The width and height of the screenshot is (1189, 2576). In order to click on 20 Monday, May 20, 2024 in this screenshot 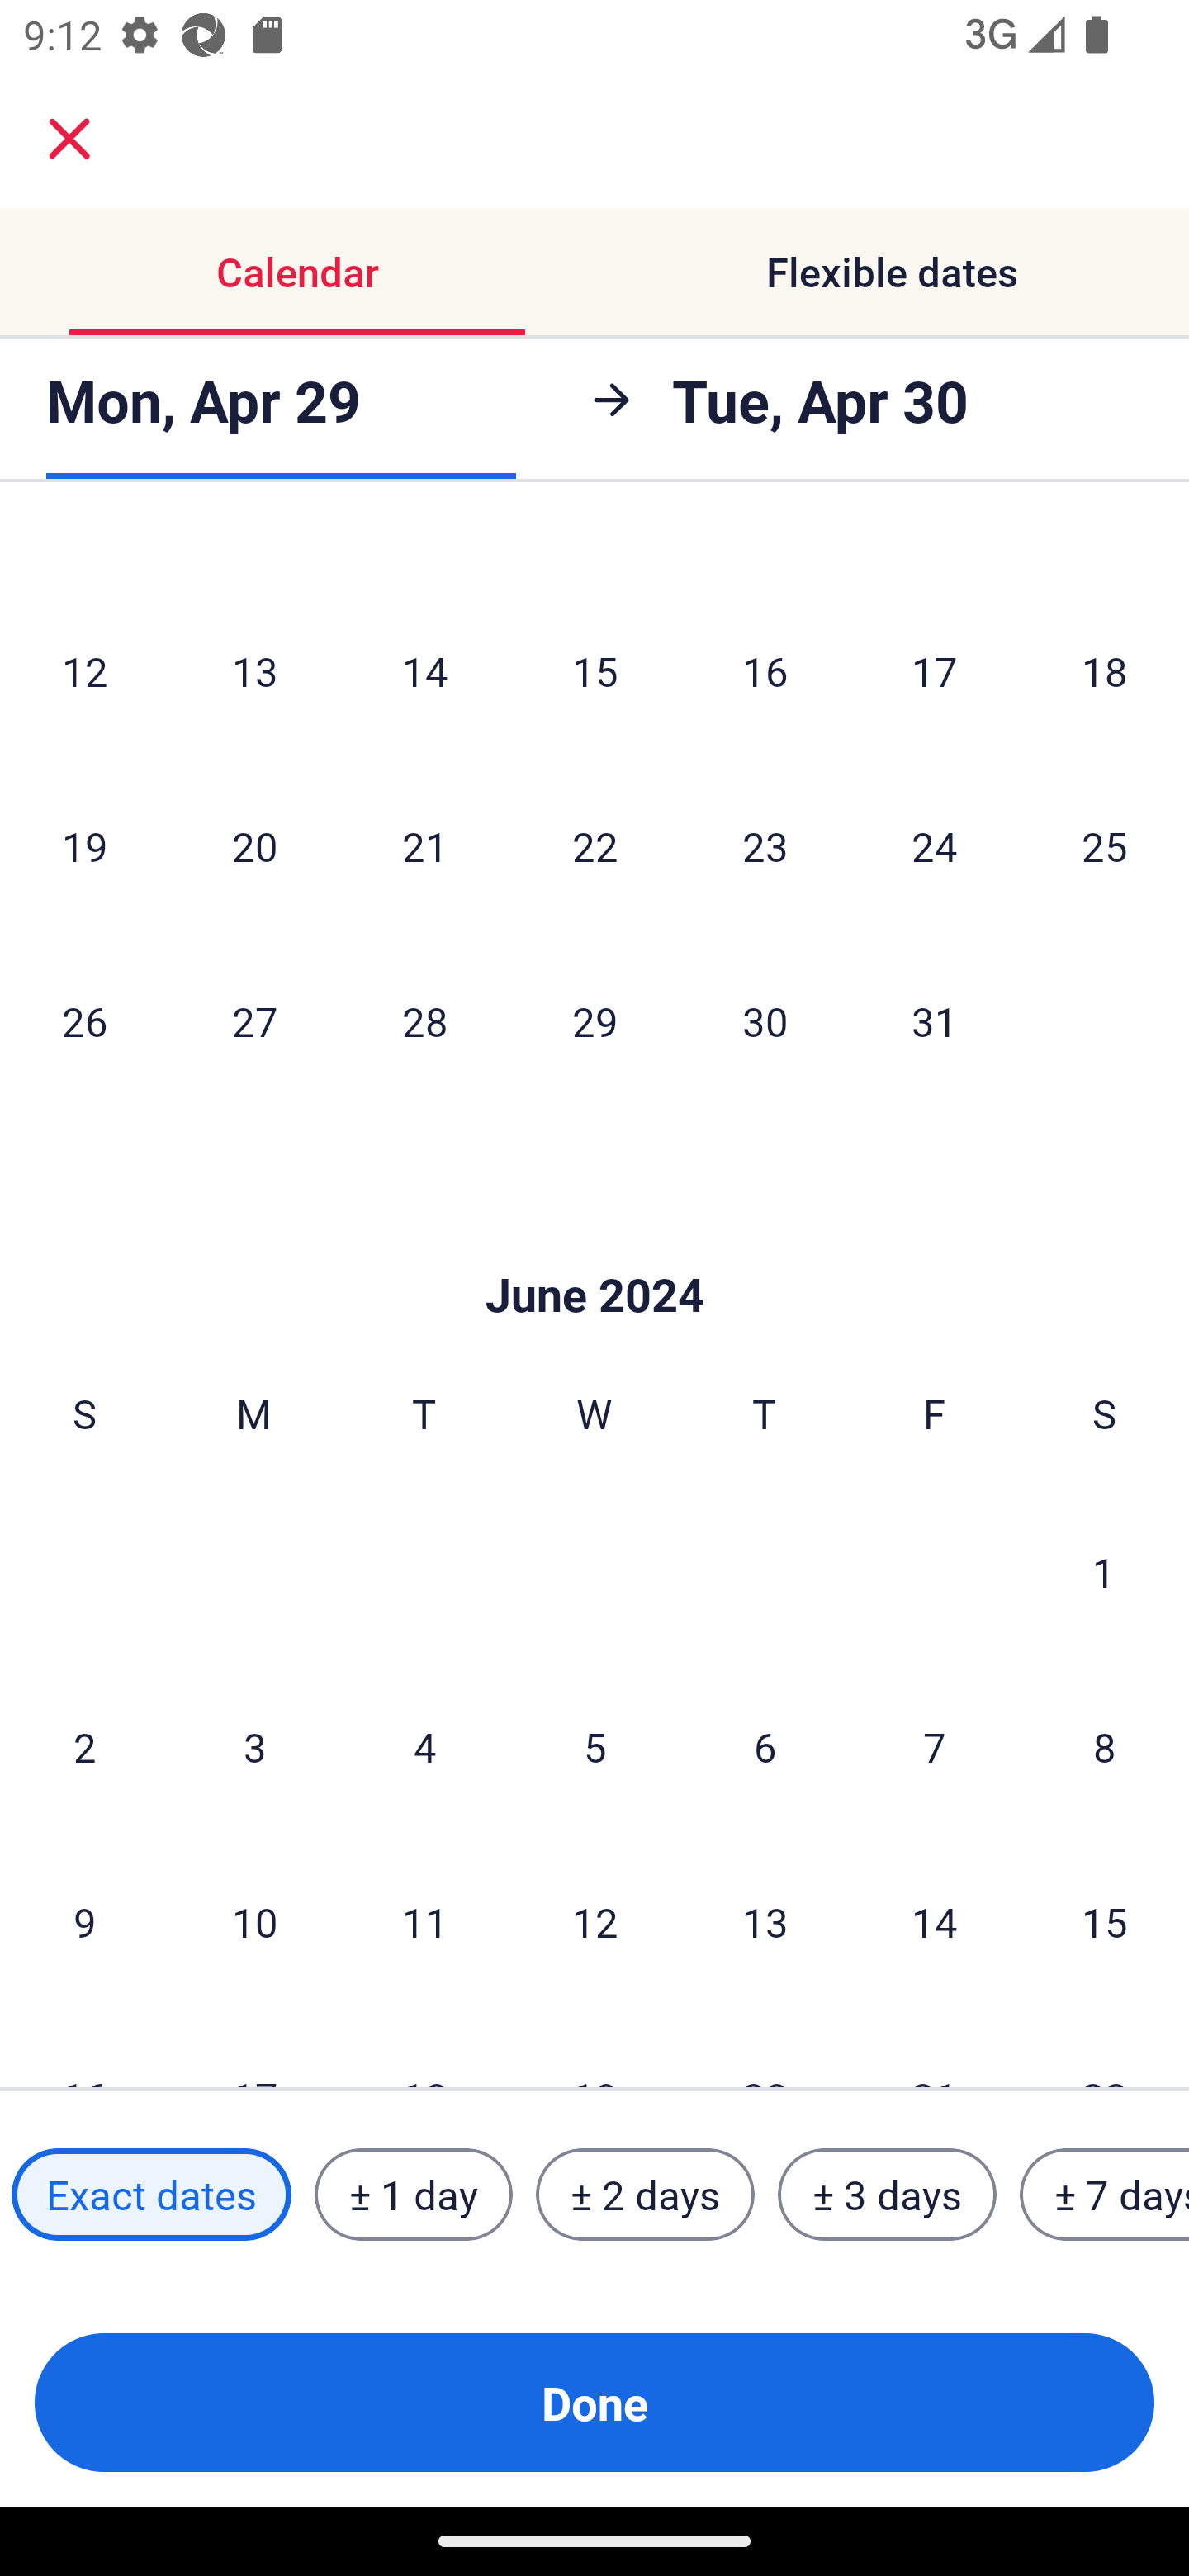, I will do `click(254, 845)`.